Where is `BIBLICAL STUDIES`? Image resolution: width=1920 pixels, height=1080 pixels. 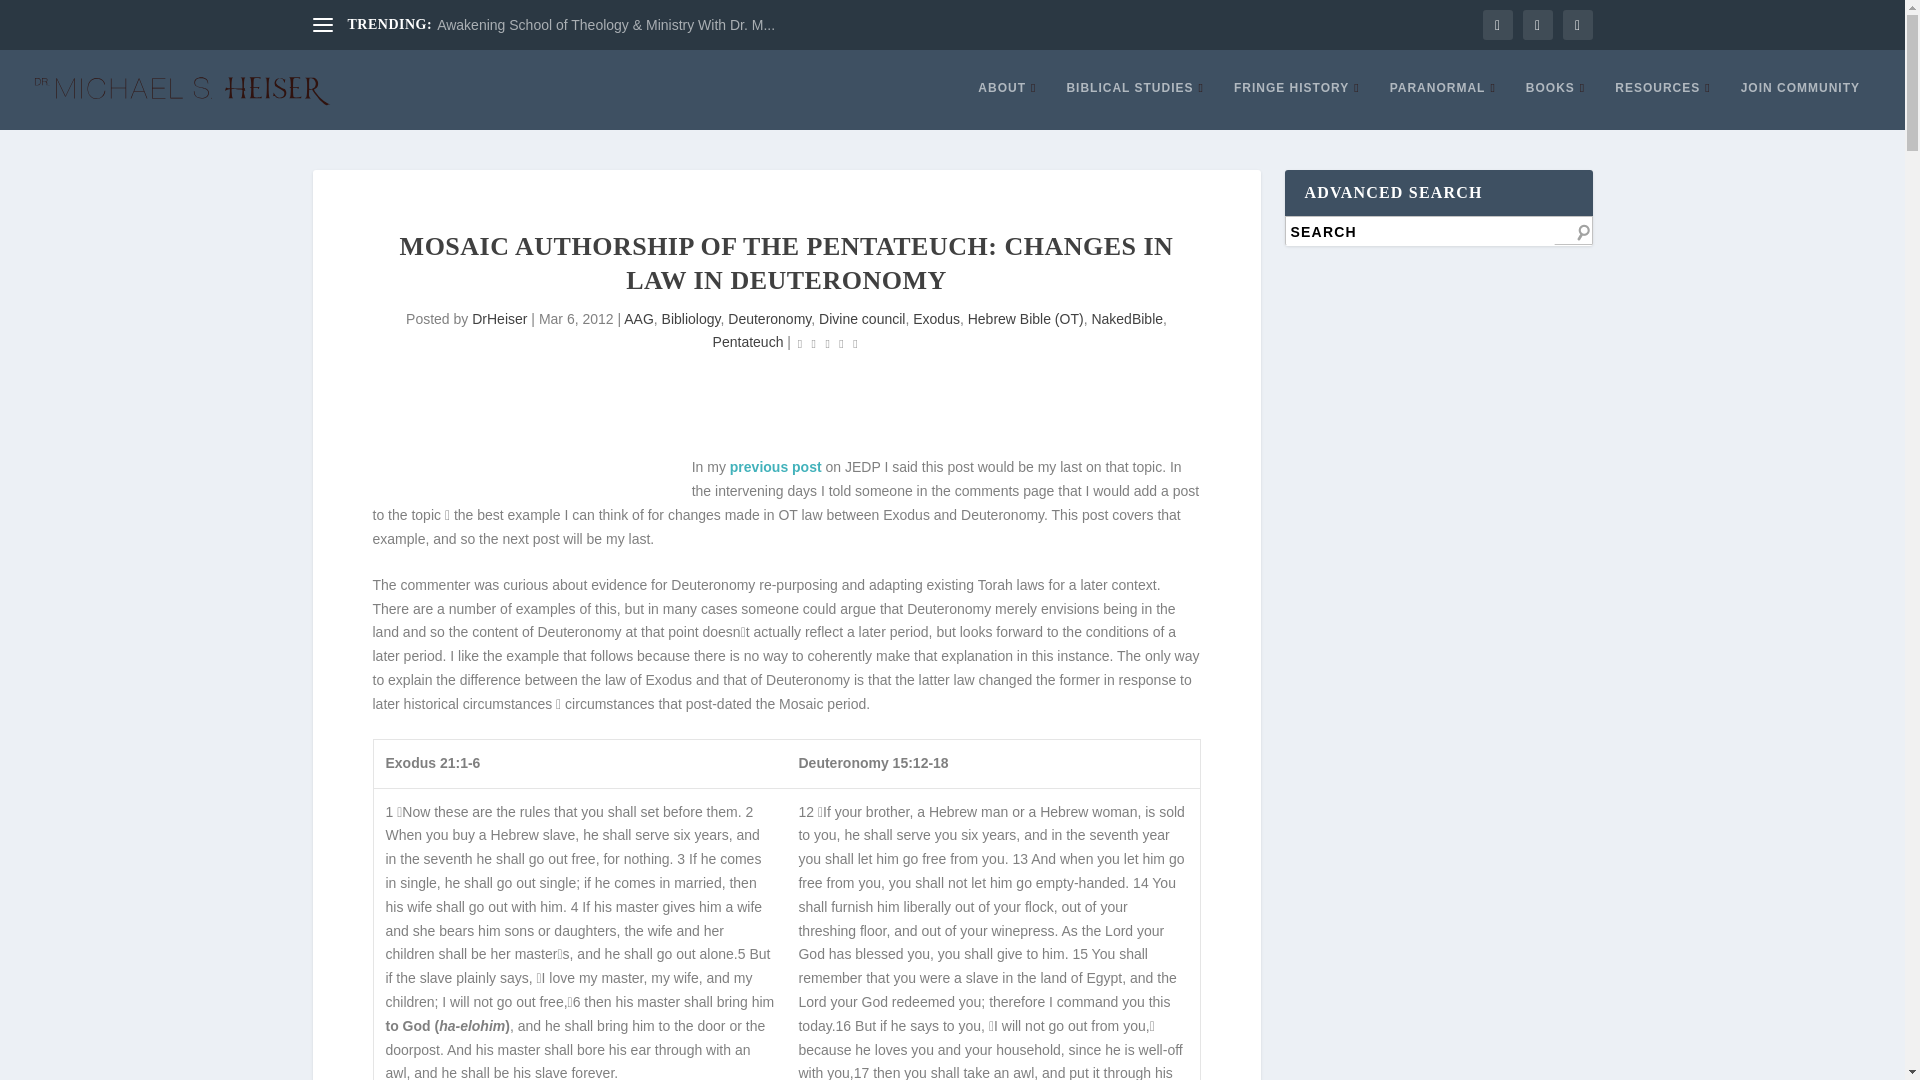 BIBLICAL STUDIES is located at coordinates (1134, 104).